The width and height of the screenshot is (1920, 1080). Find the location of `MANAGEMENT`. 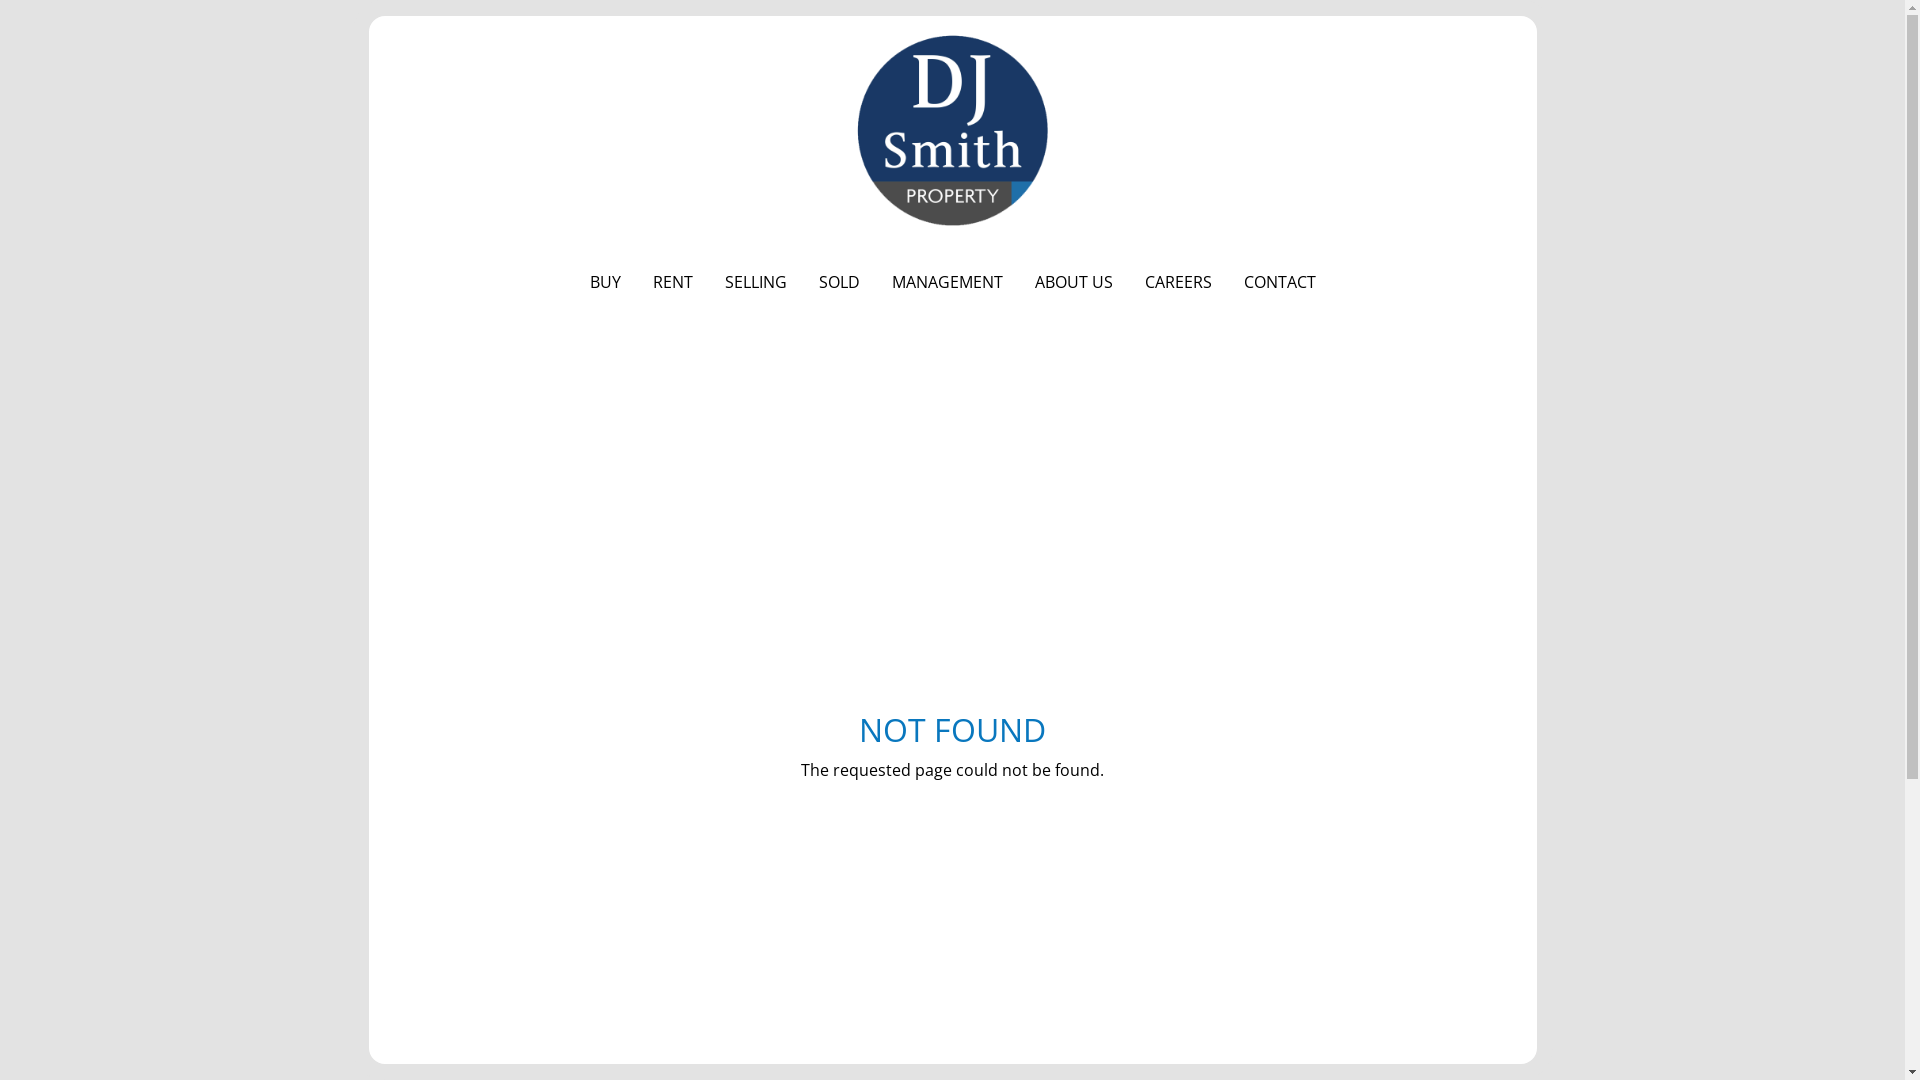

MANAGEMENT is located at coordinates (948, 282).